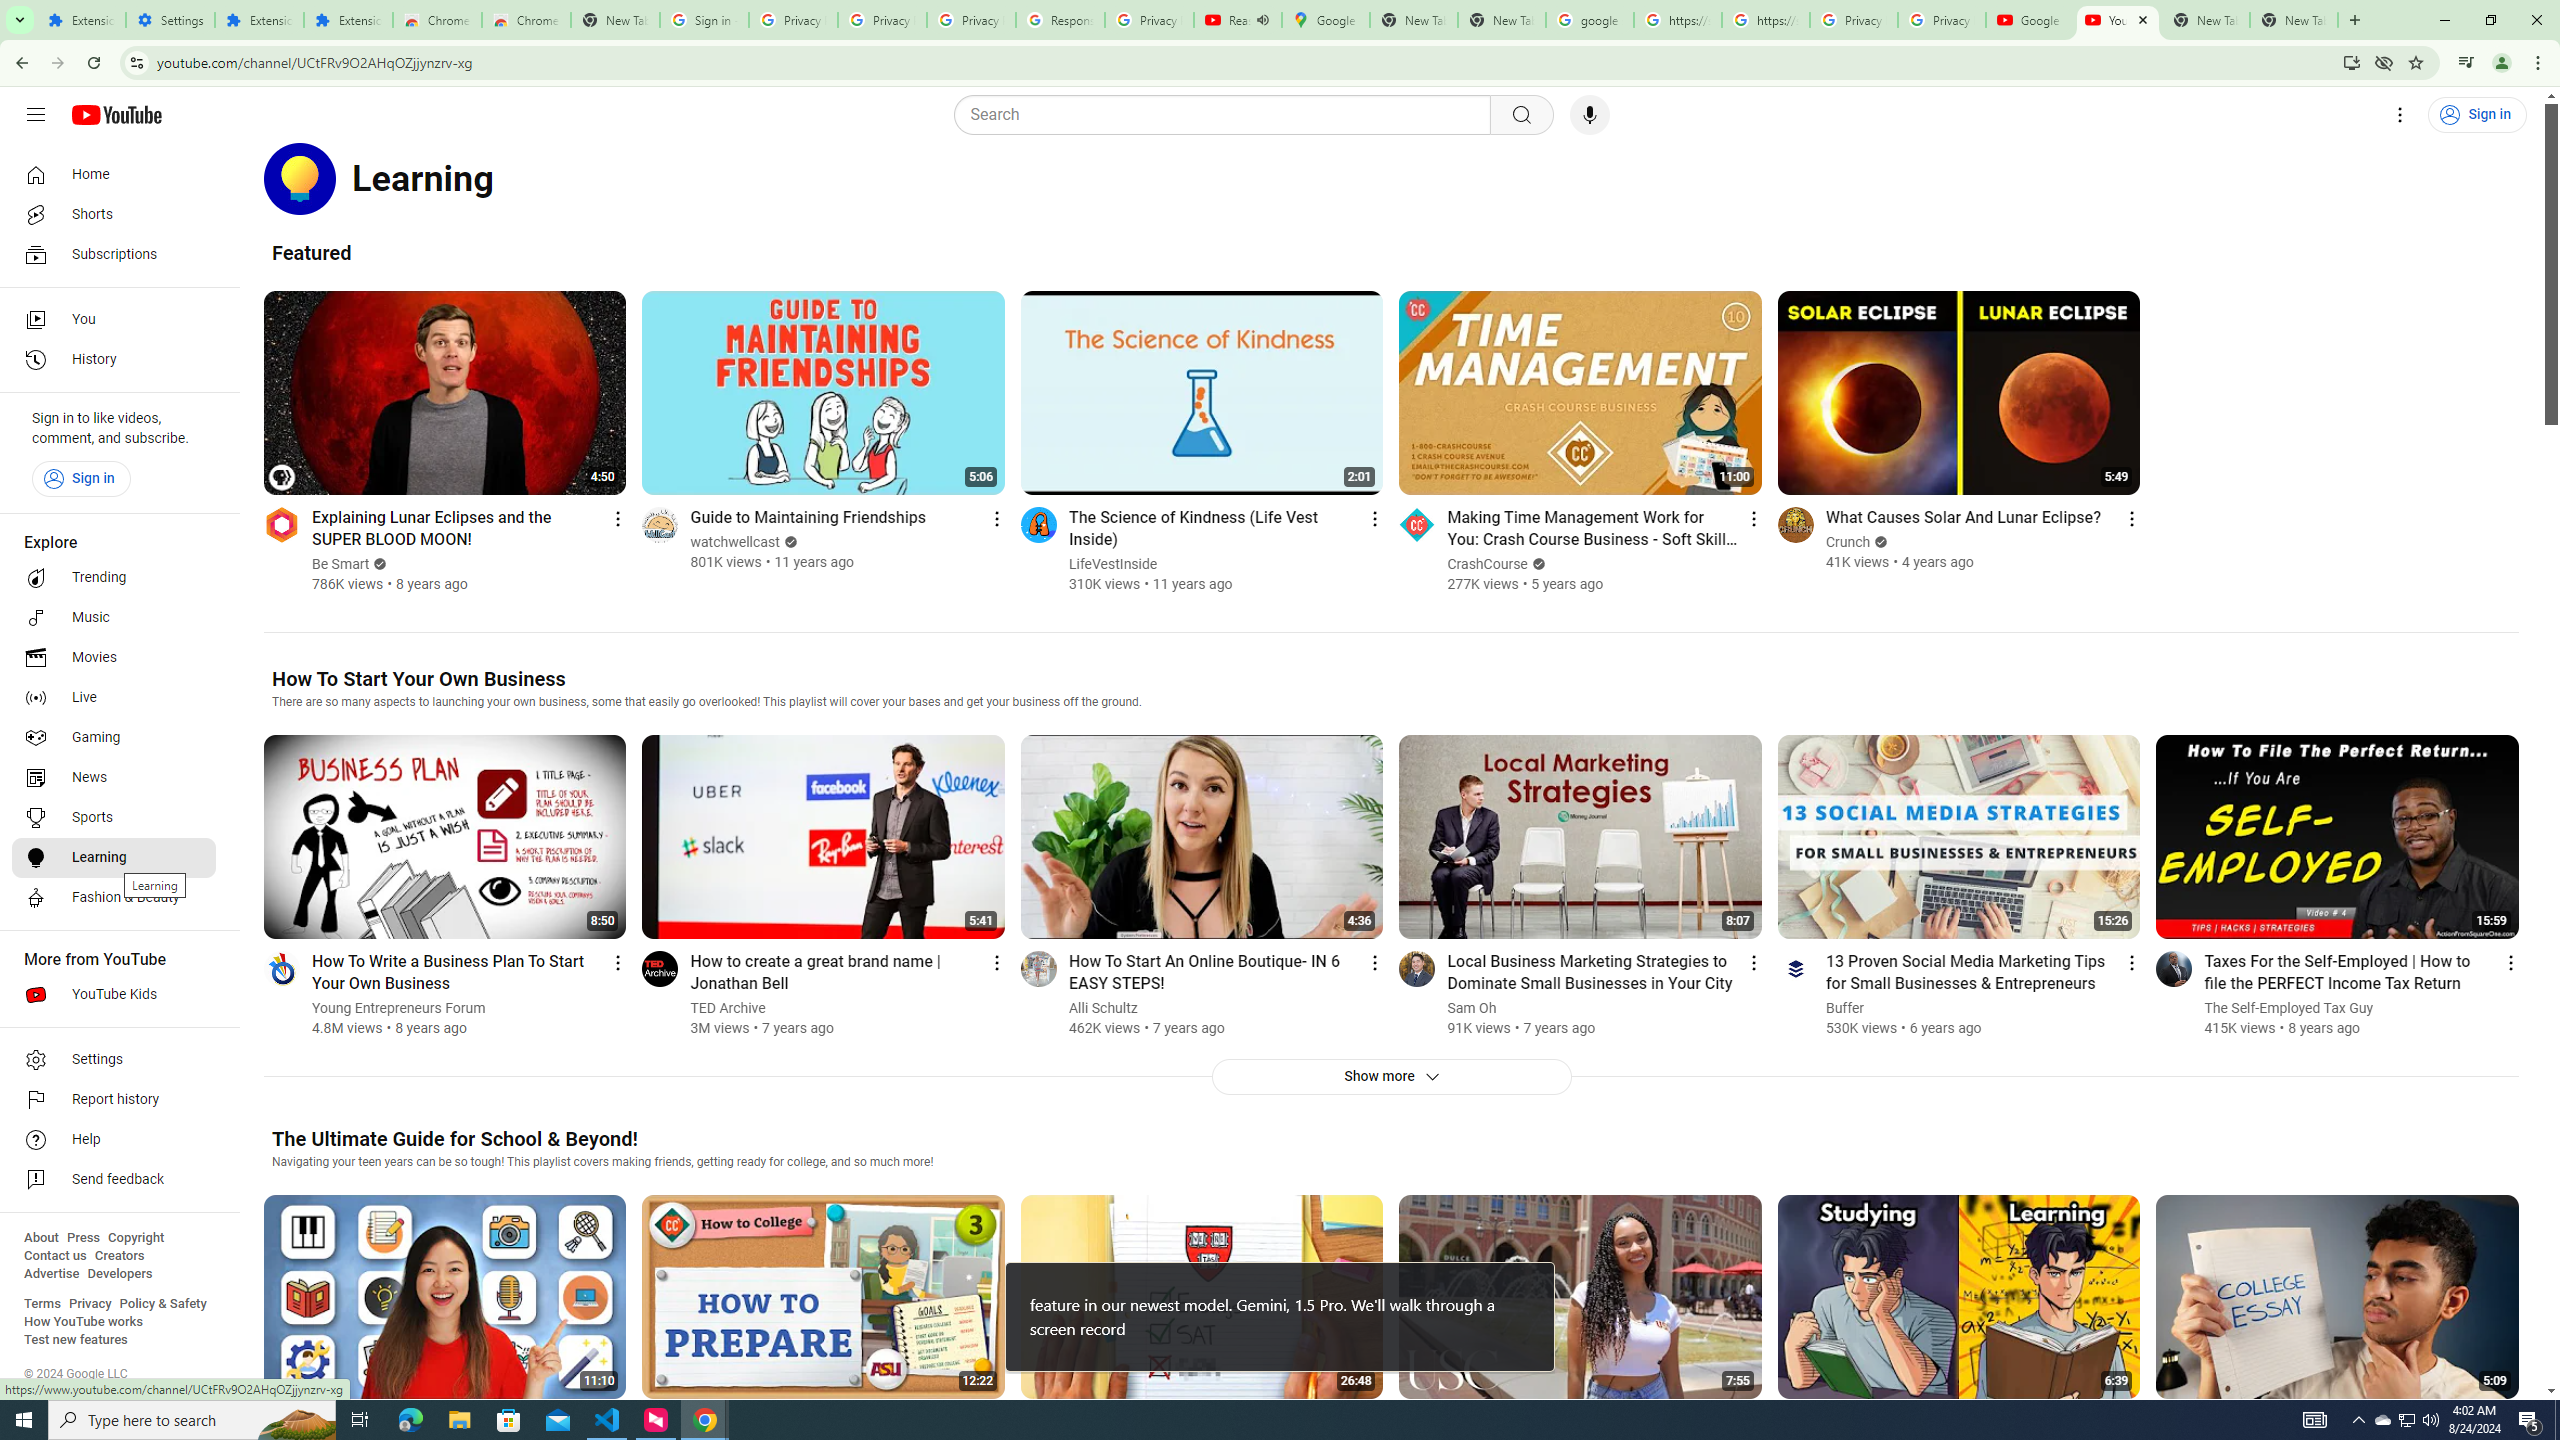  Describe the element at coordinates (120, 1274) in the screenshot. I see `Developers` at that location.